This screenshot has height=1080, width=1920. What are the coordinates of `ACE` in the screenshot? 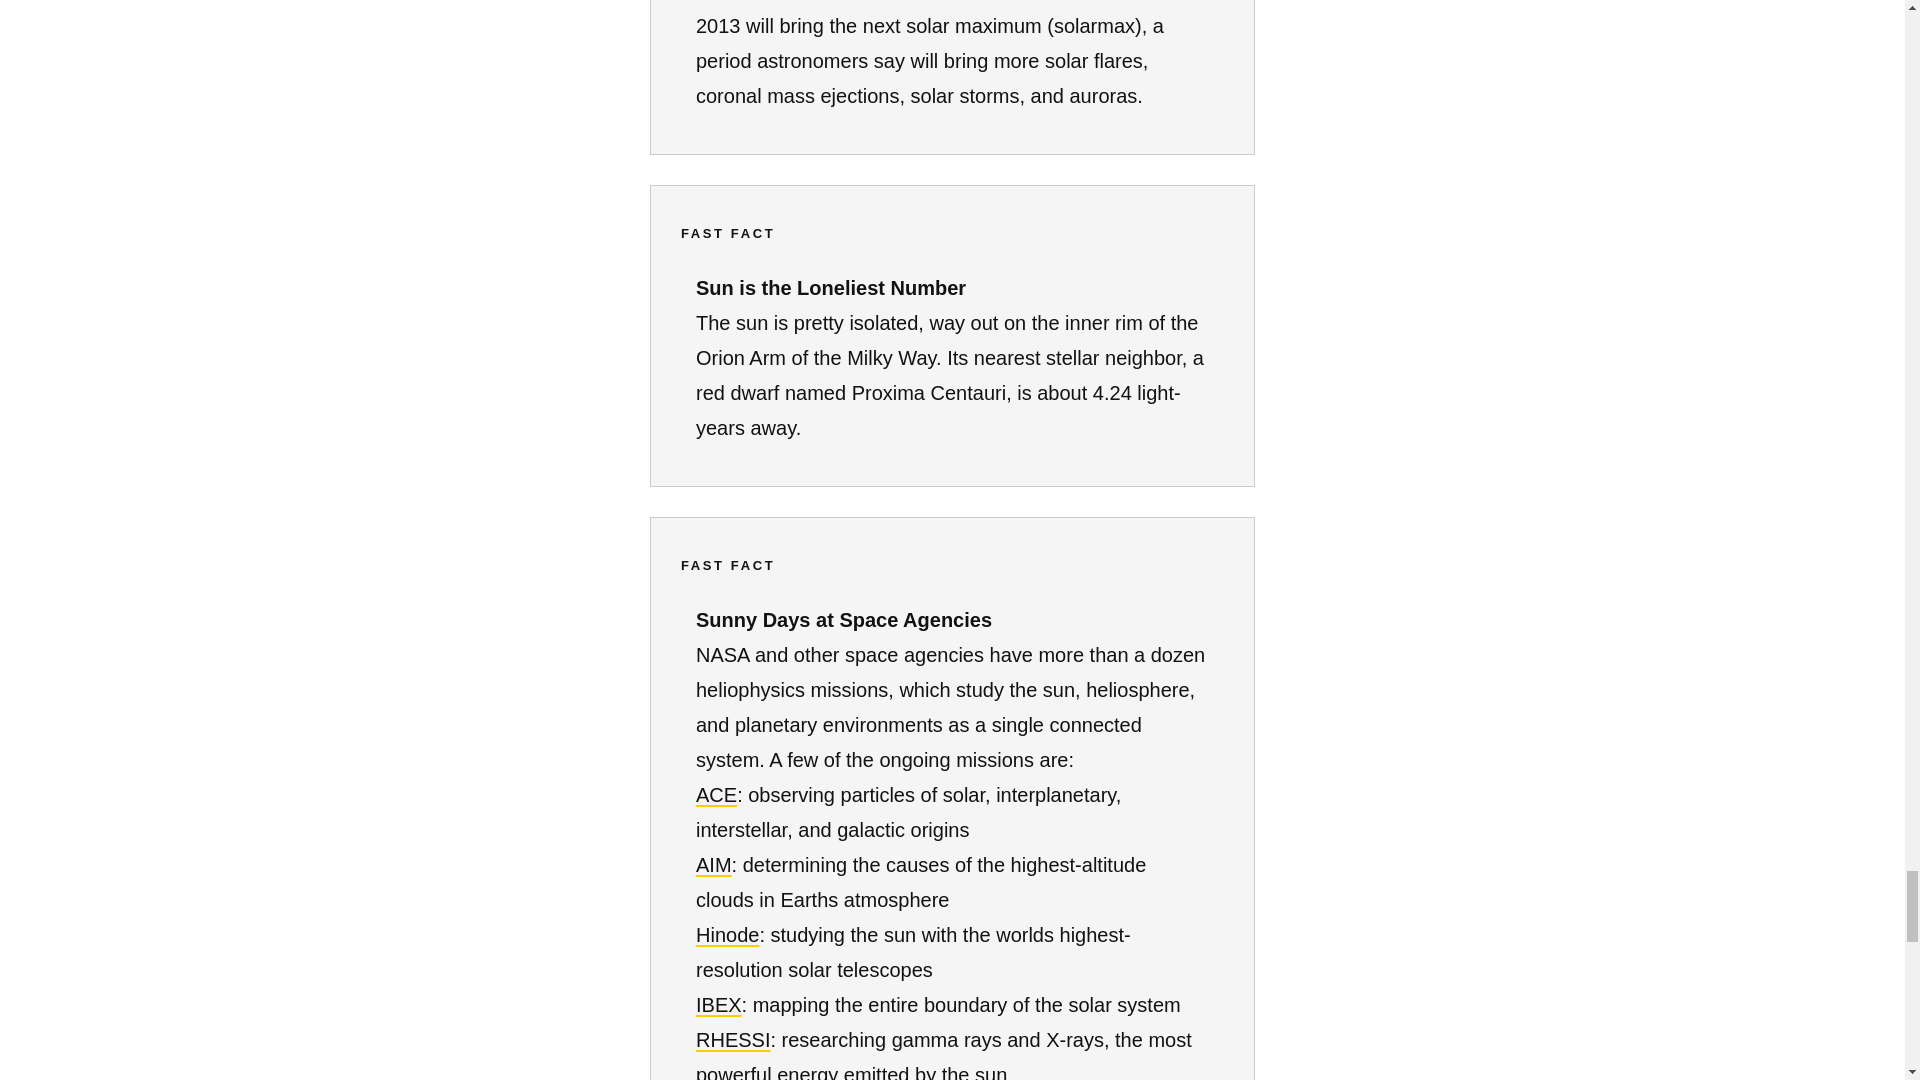 It's located at (716, 794).